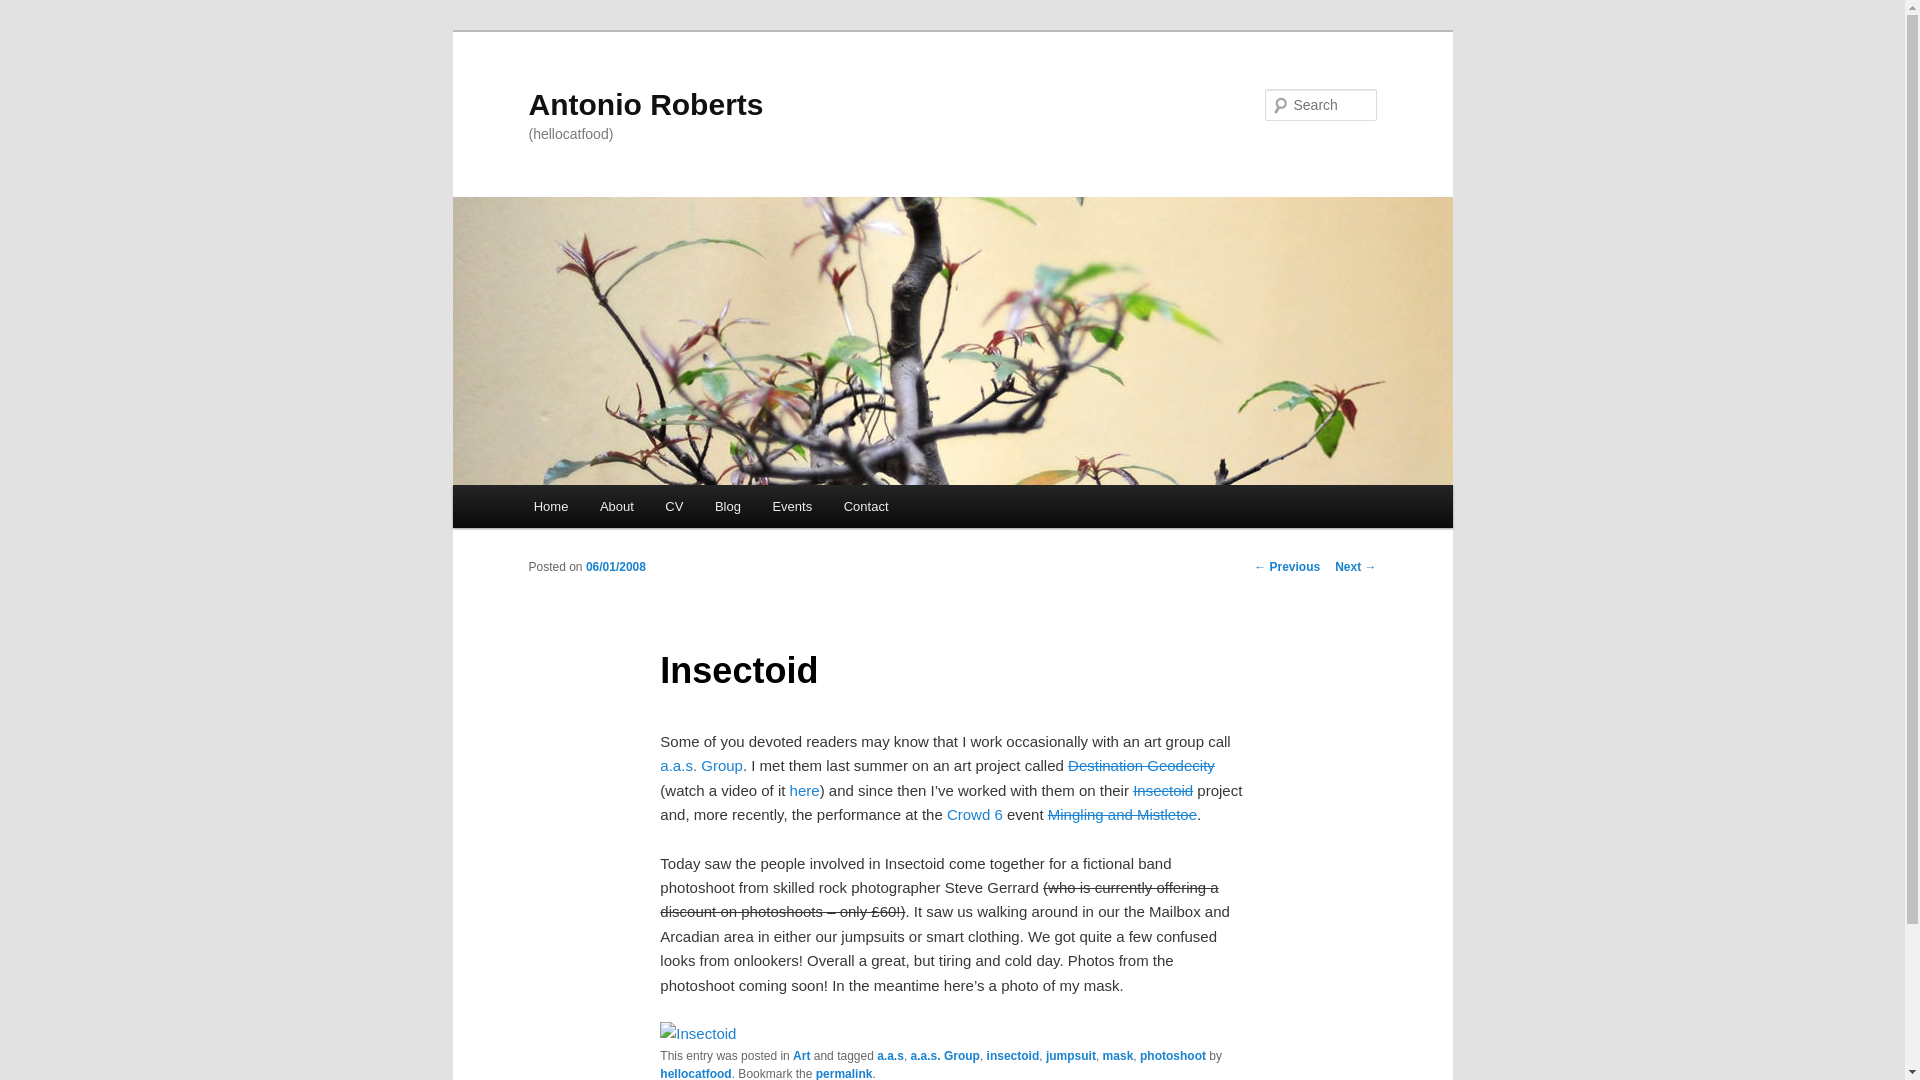 This screenshot has height=1080, width=1920. What do you see at coordinates (727, 506) in the screenshot?
I see `Blog` at bounding box center [727, 506].